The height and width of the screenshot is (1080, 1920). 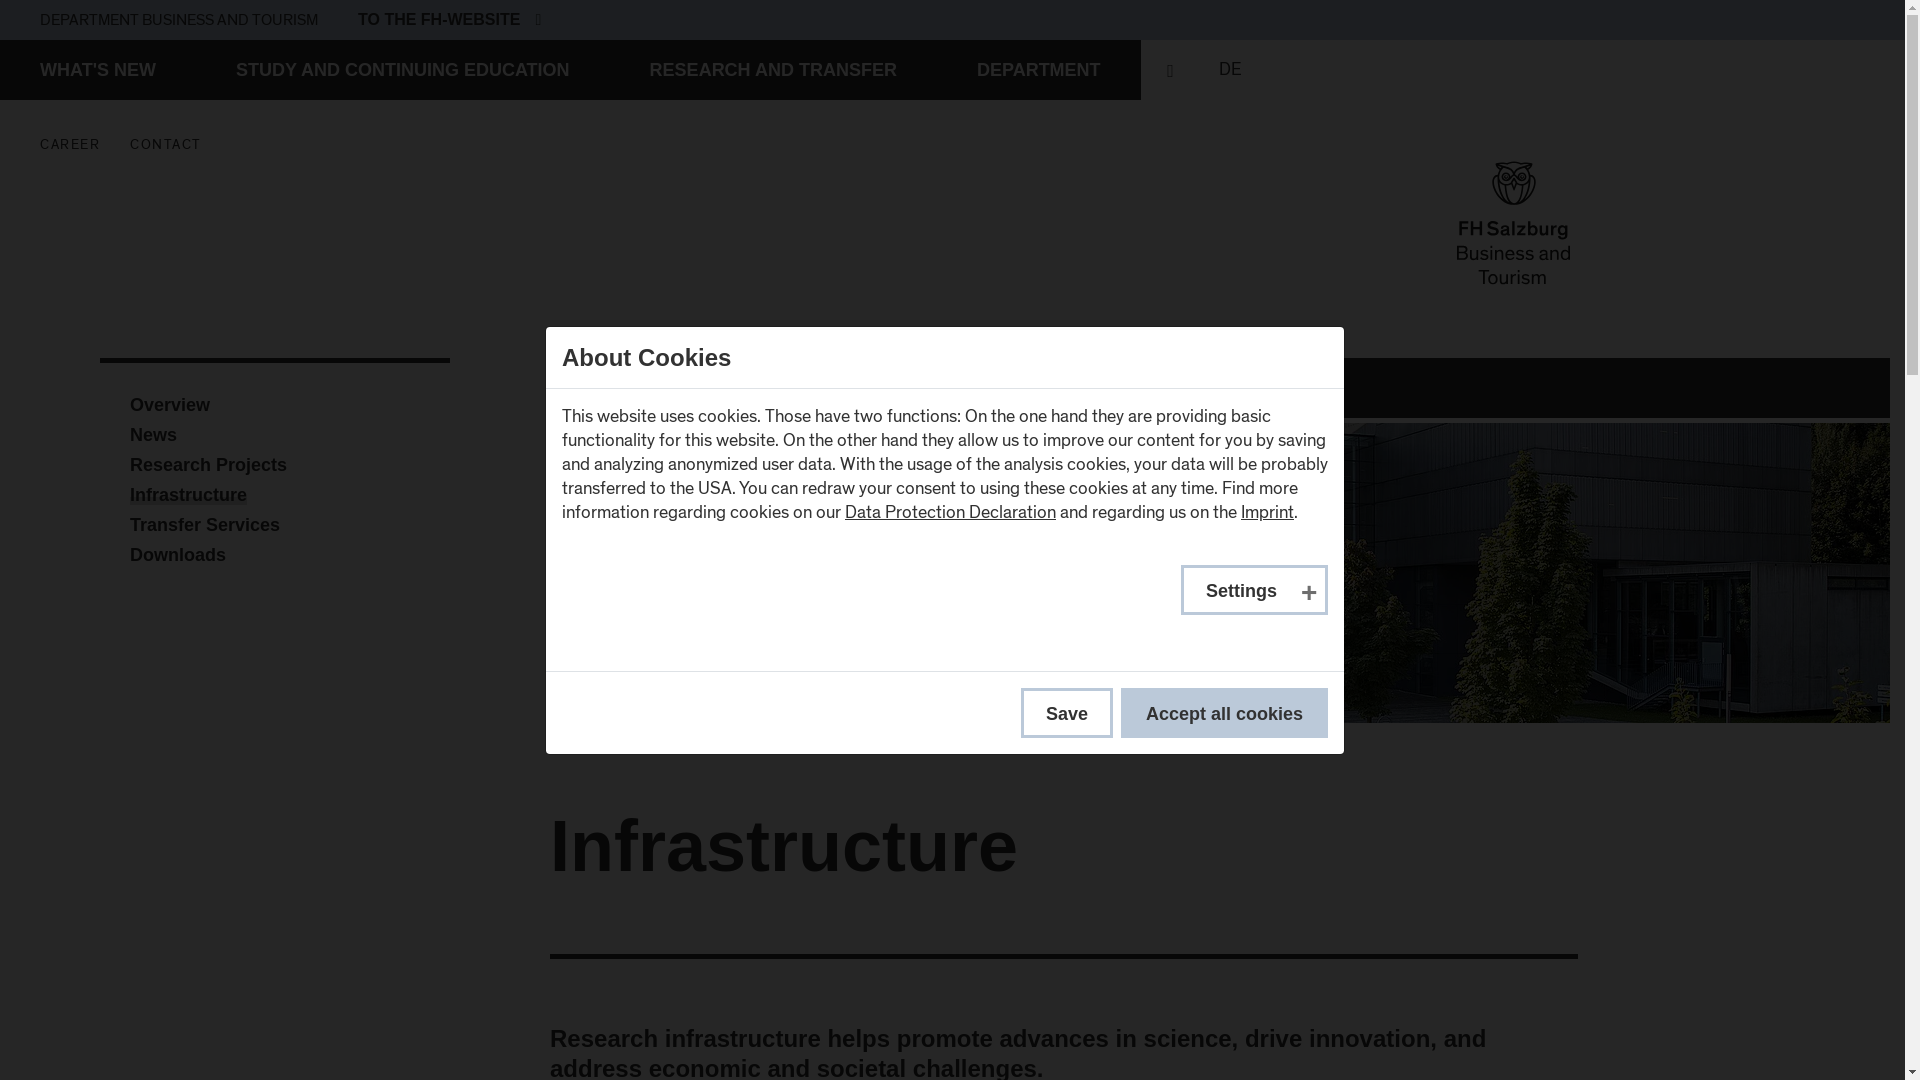 What do you see at coordinates (449, 20) in the screenshot?
I see `DEPARTMENT` at bounding box center [449, 20].